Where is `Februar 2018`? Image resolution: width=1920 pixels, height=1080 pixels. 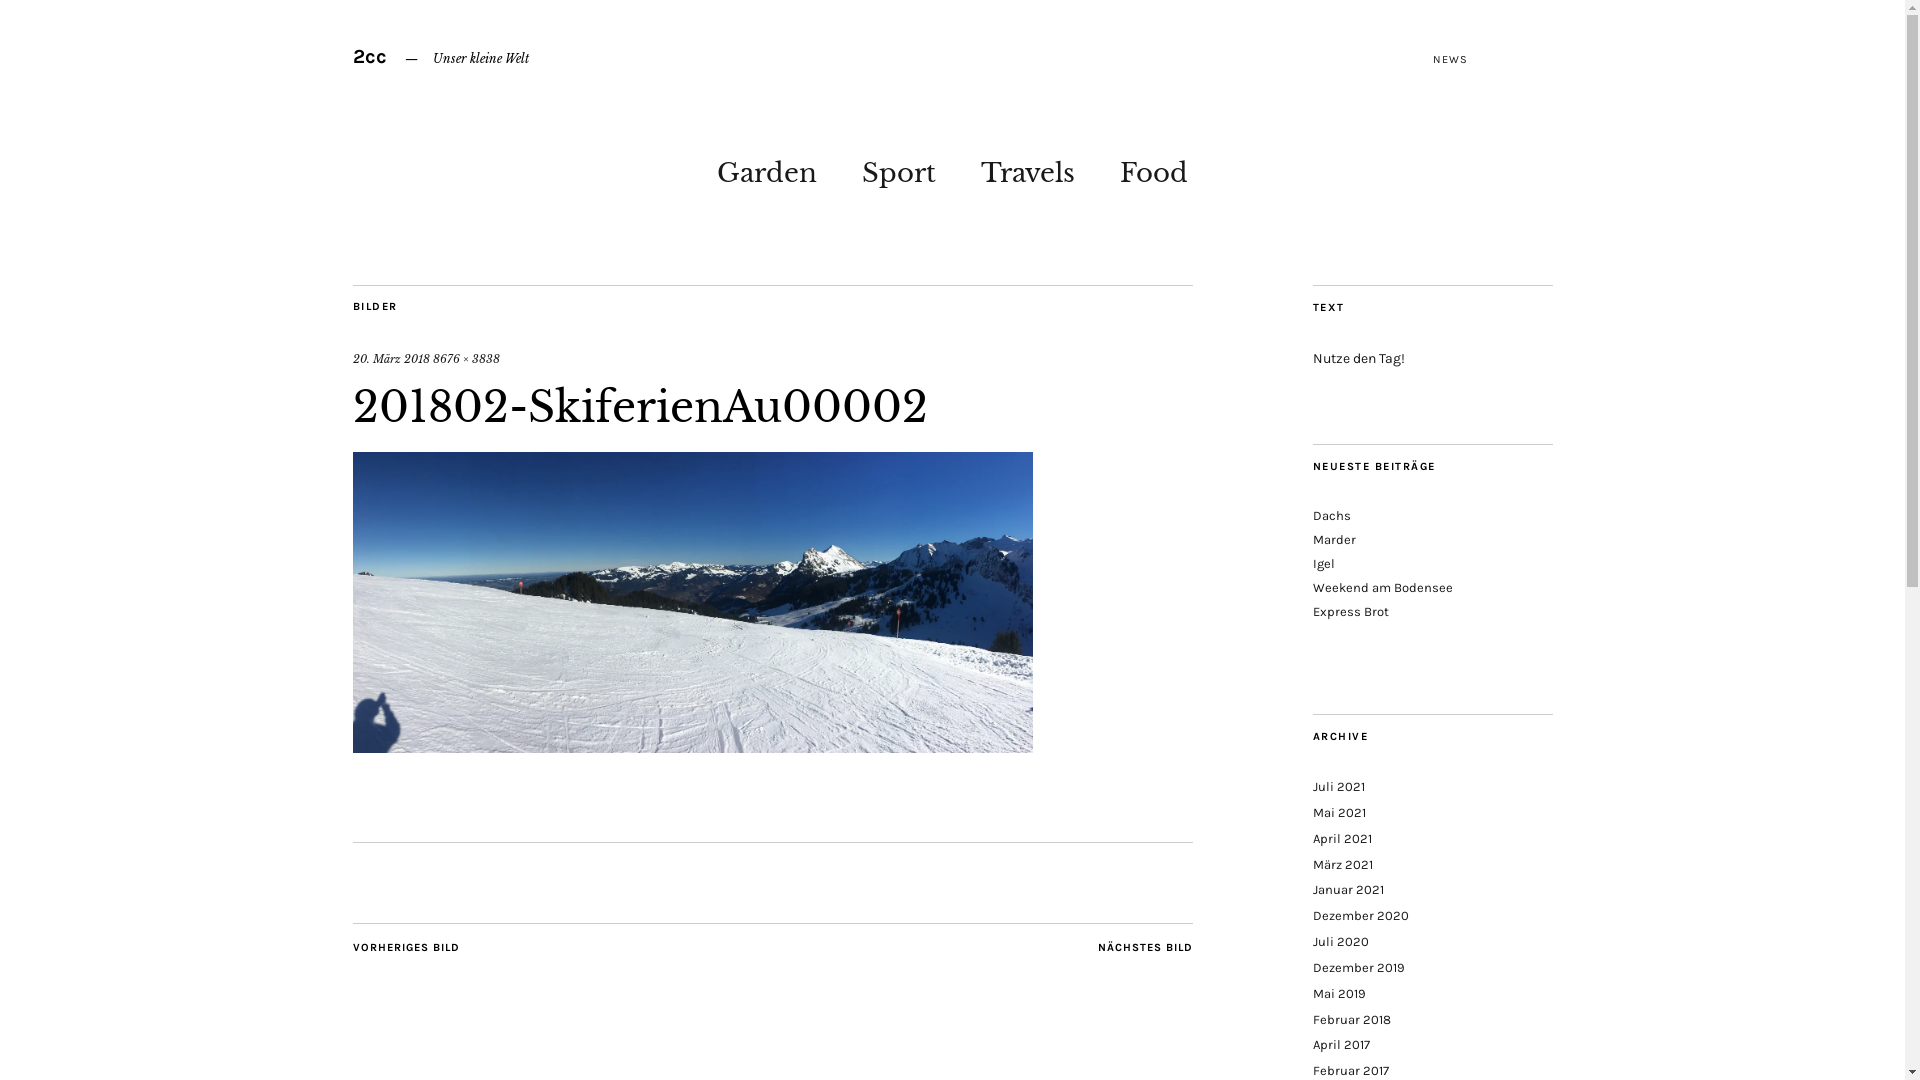 Februar 2018 is located at coordinates (1351, 1020).